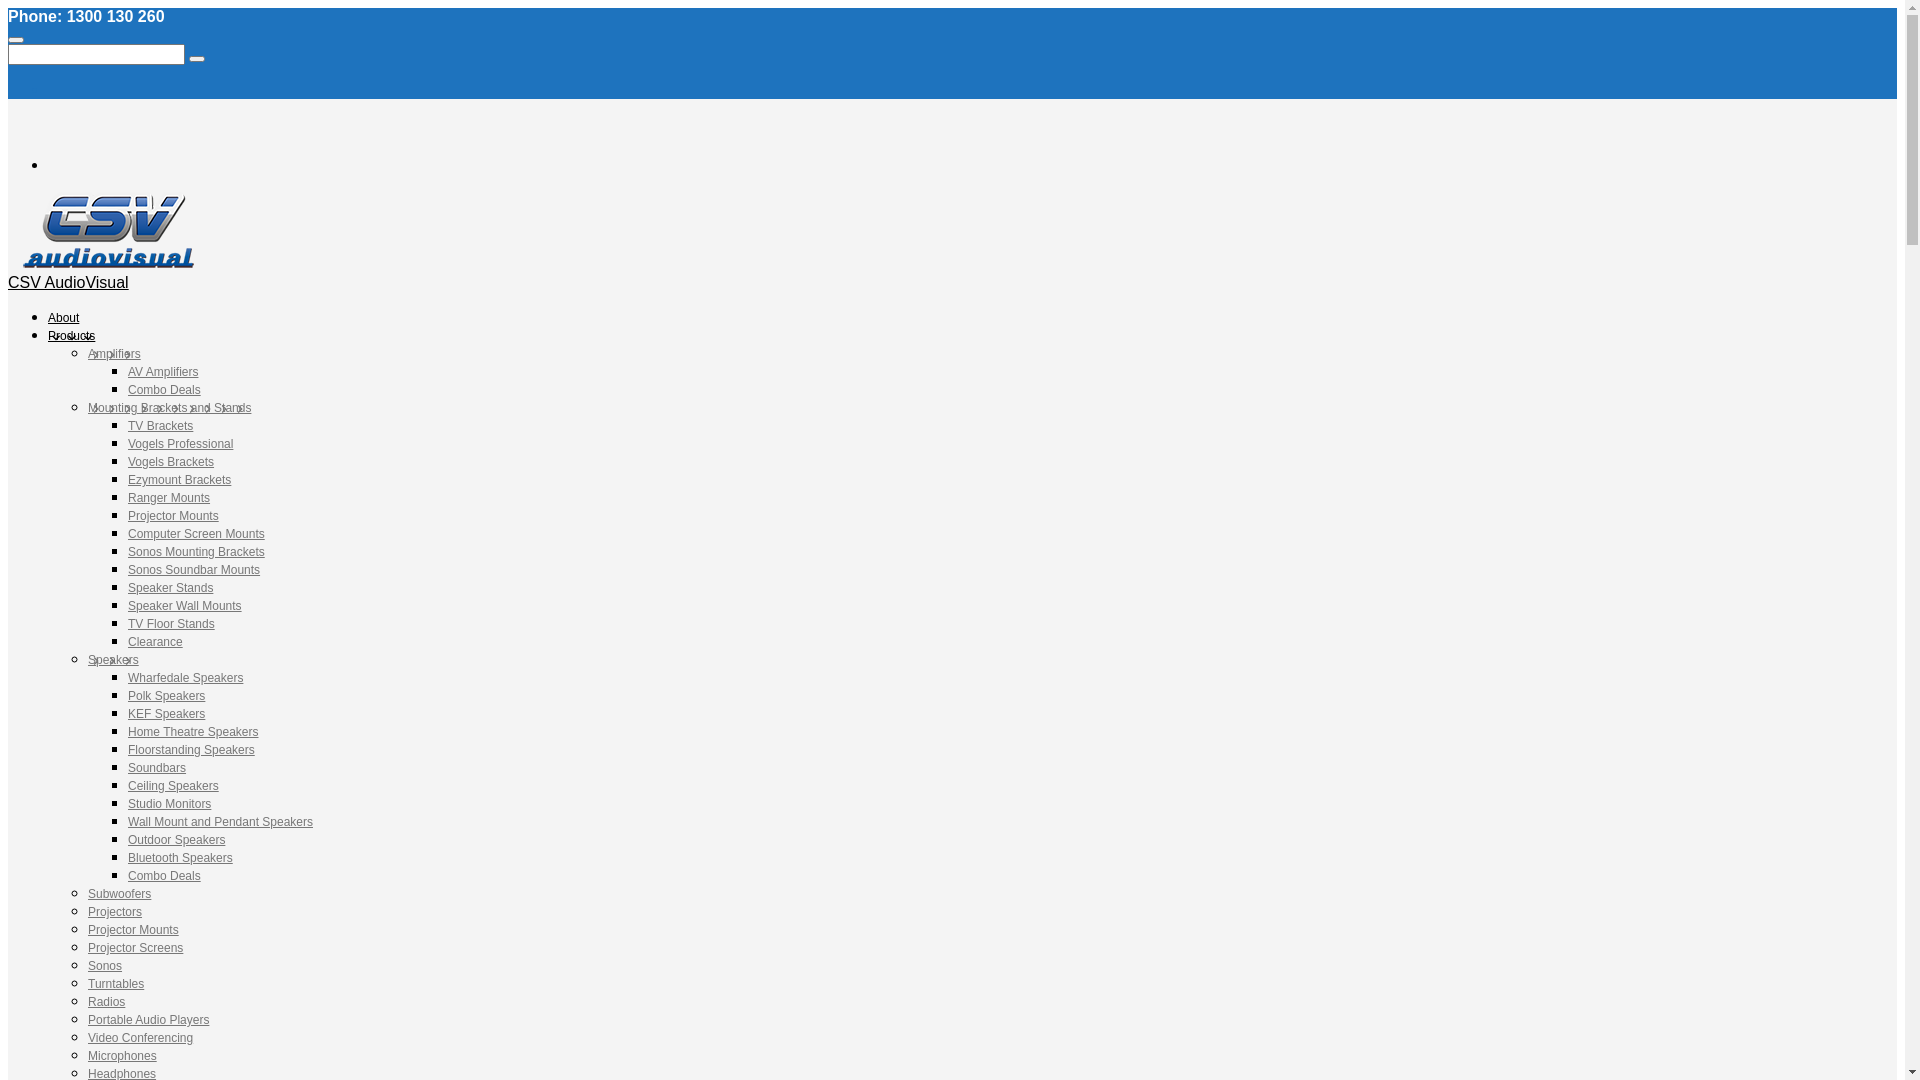 This screenshot has width=1920, height=1080. I want to click on Combo Deals, so click(164, 390).